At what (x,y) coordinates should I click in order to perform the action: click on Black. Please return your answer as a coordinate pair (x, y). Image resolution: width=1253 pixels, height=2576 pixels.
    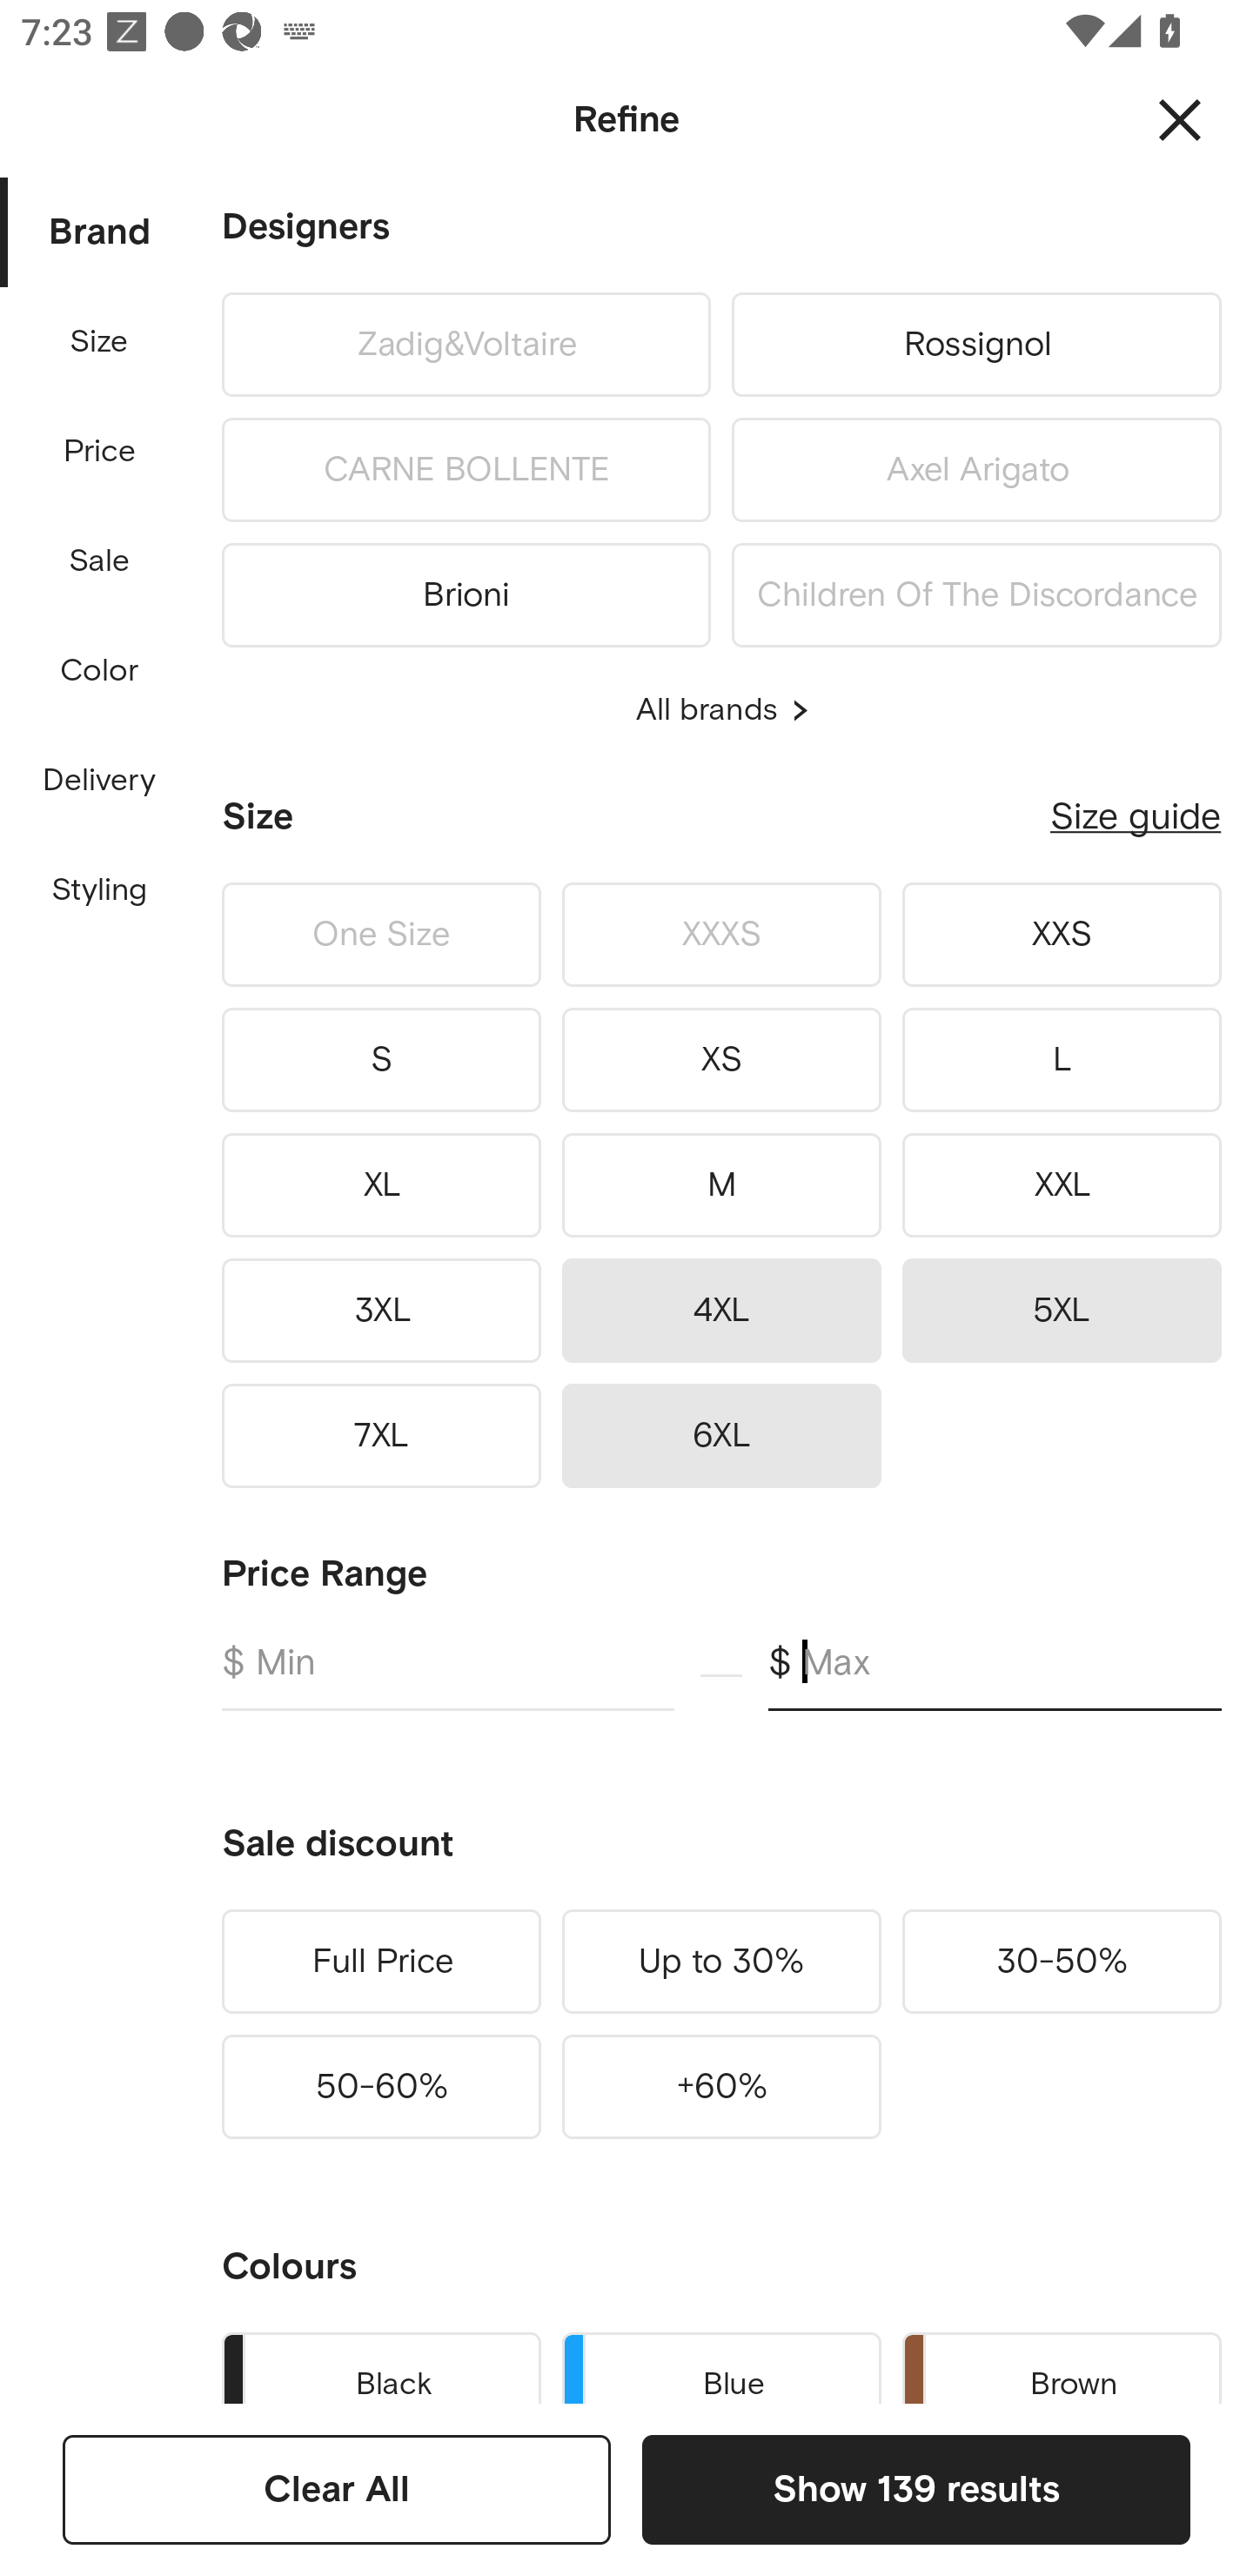
    Looking at the image, I should click on (381, 2362).